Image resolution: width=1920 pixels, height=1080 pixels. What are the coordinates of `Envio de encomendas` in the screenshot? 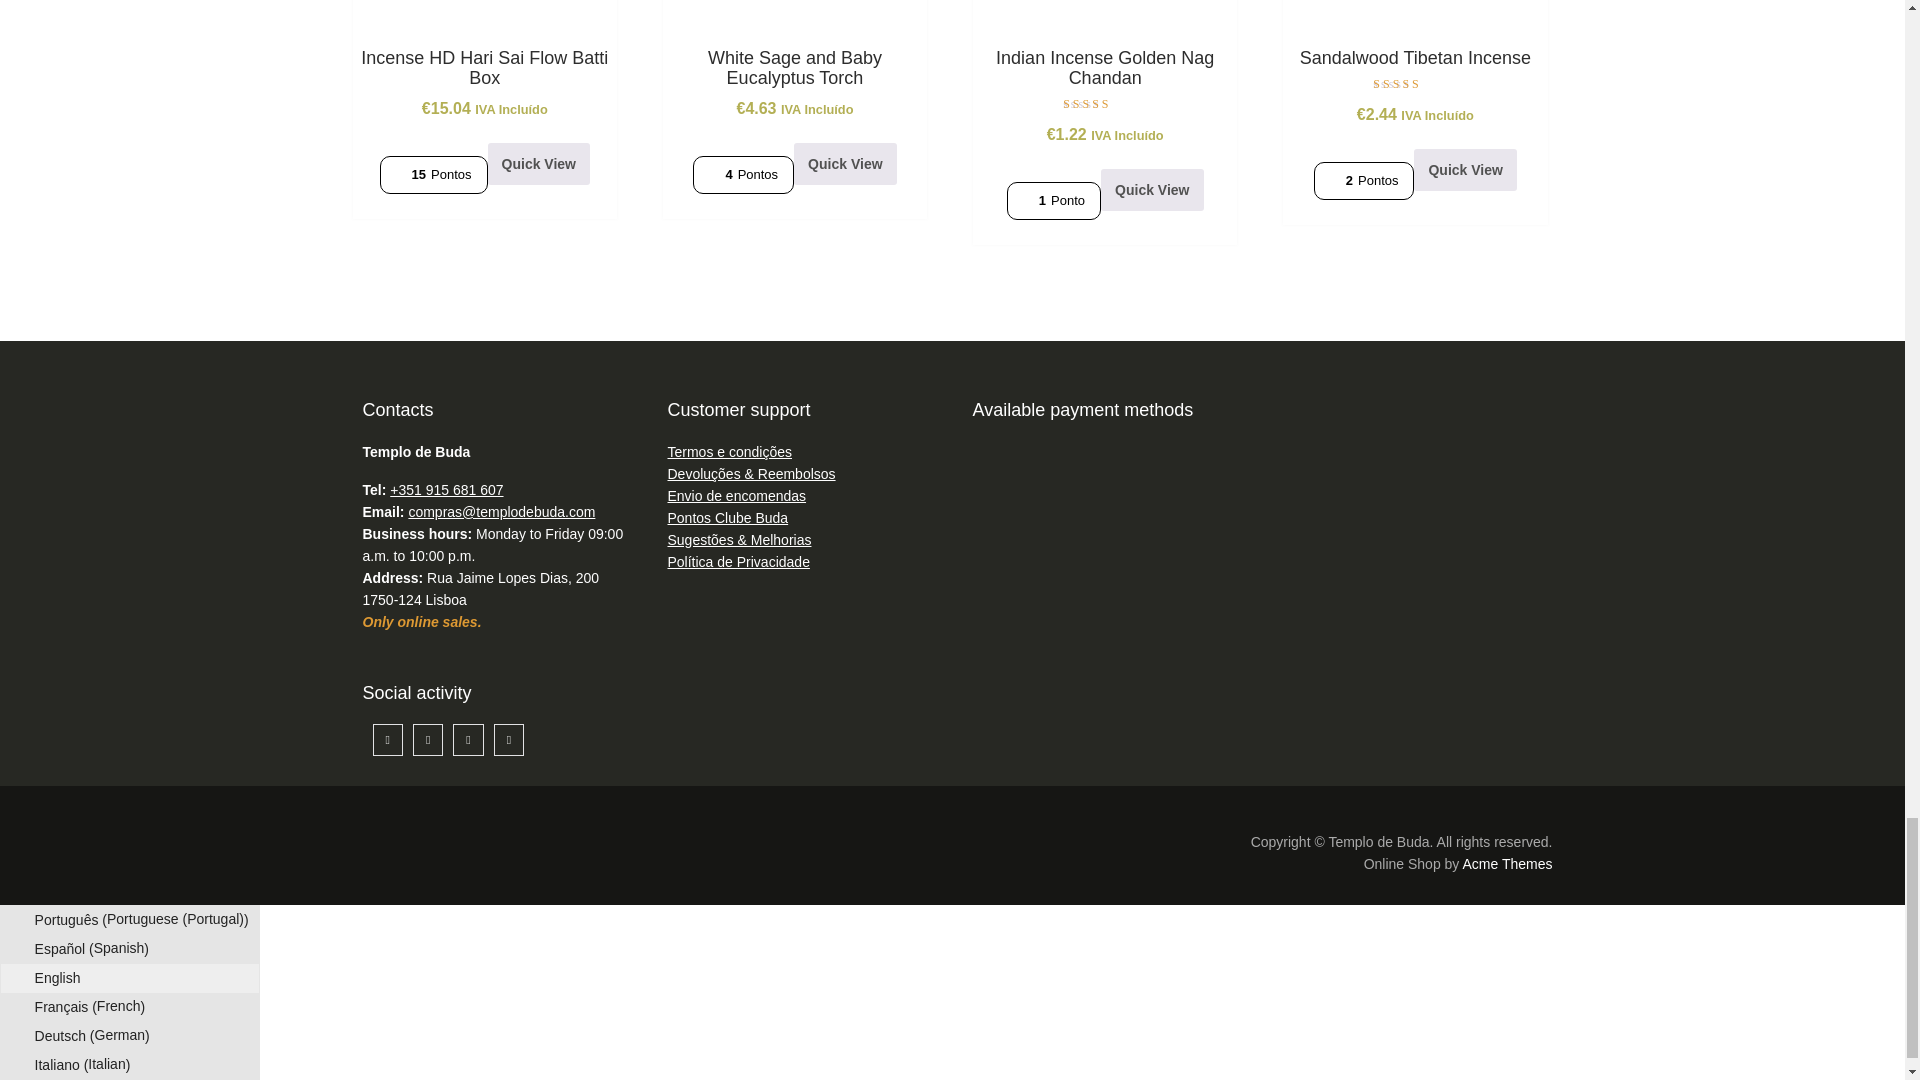 It's located at (737, 496).